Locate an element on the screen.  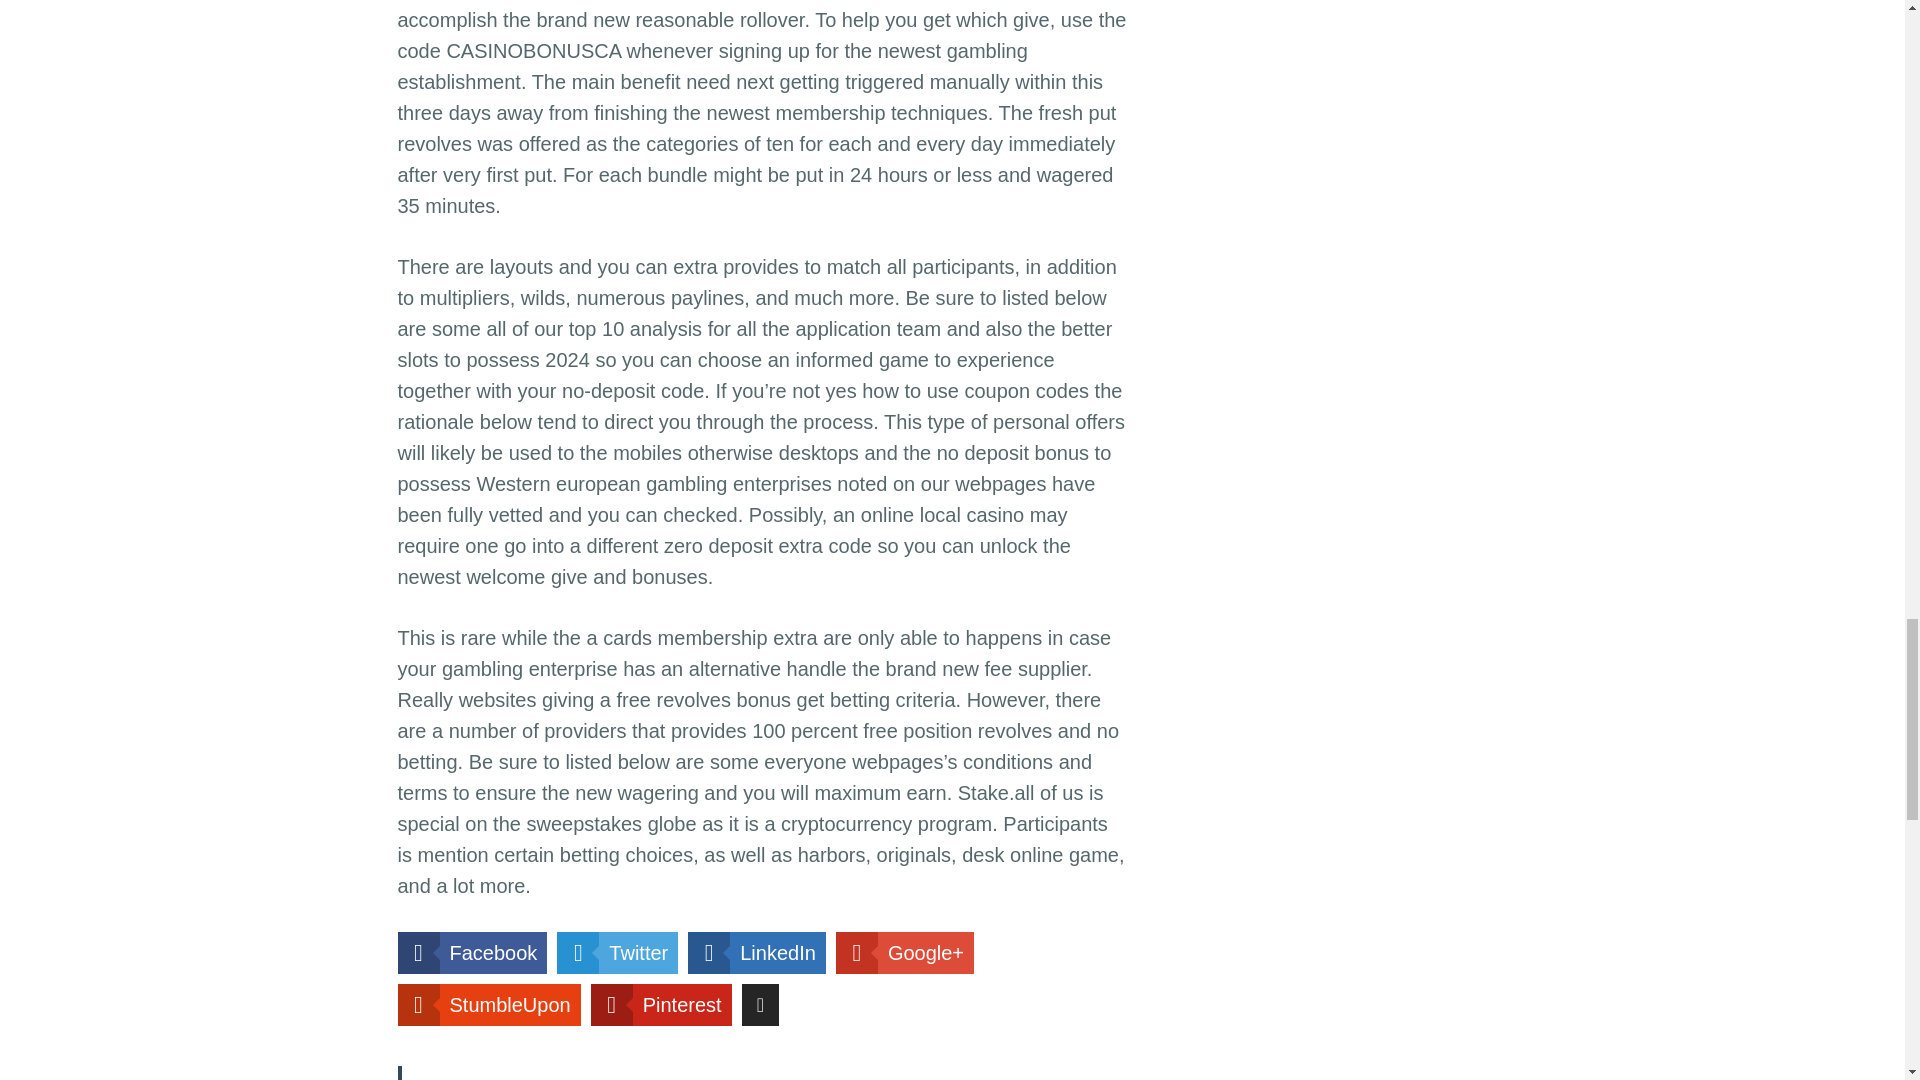
StumbleUpon is located at coordinates (489, 1004).